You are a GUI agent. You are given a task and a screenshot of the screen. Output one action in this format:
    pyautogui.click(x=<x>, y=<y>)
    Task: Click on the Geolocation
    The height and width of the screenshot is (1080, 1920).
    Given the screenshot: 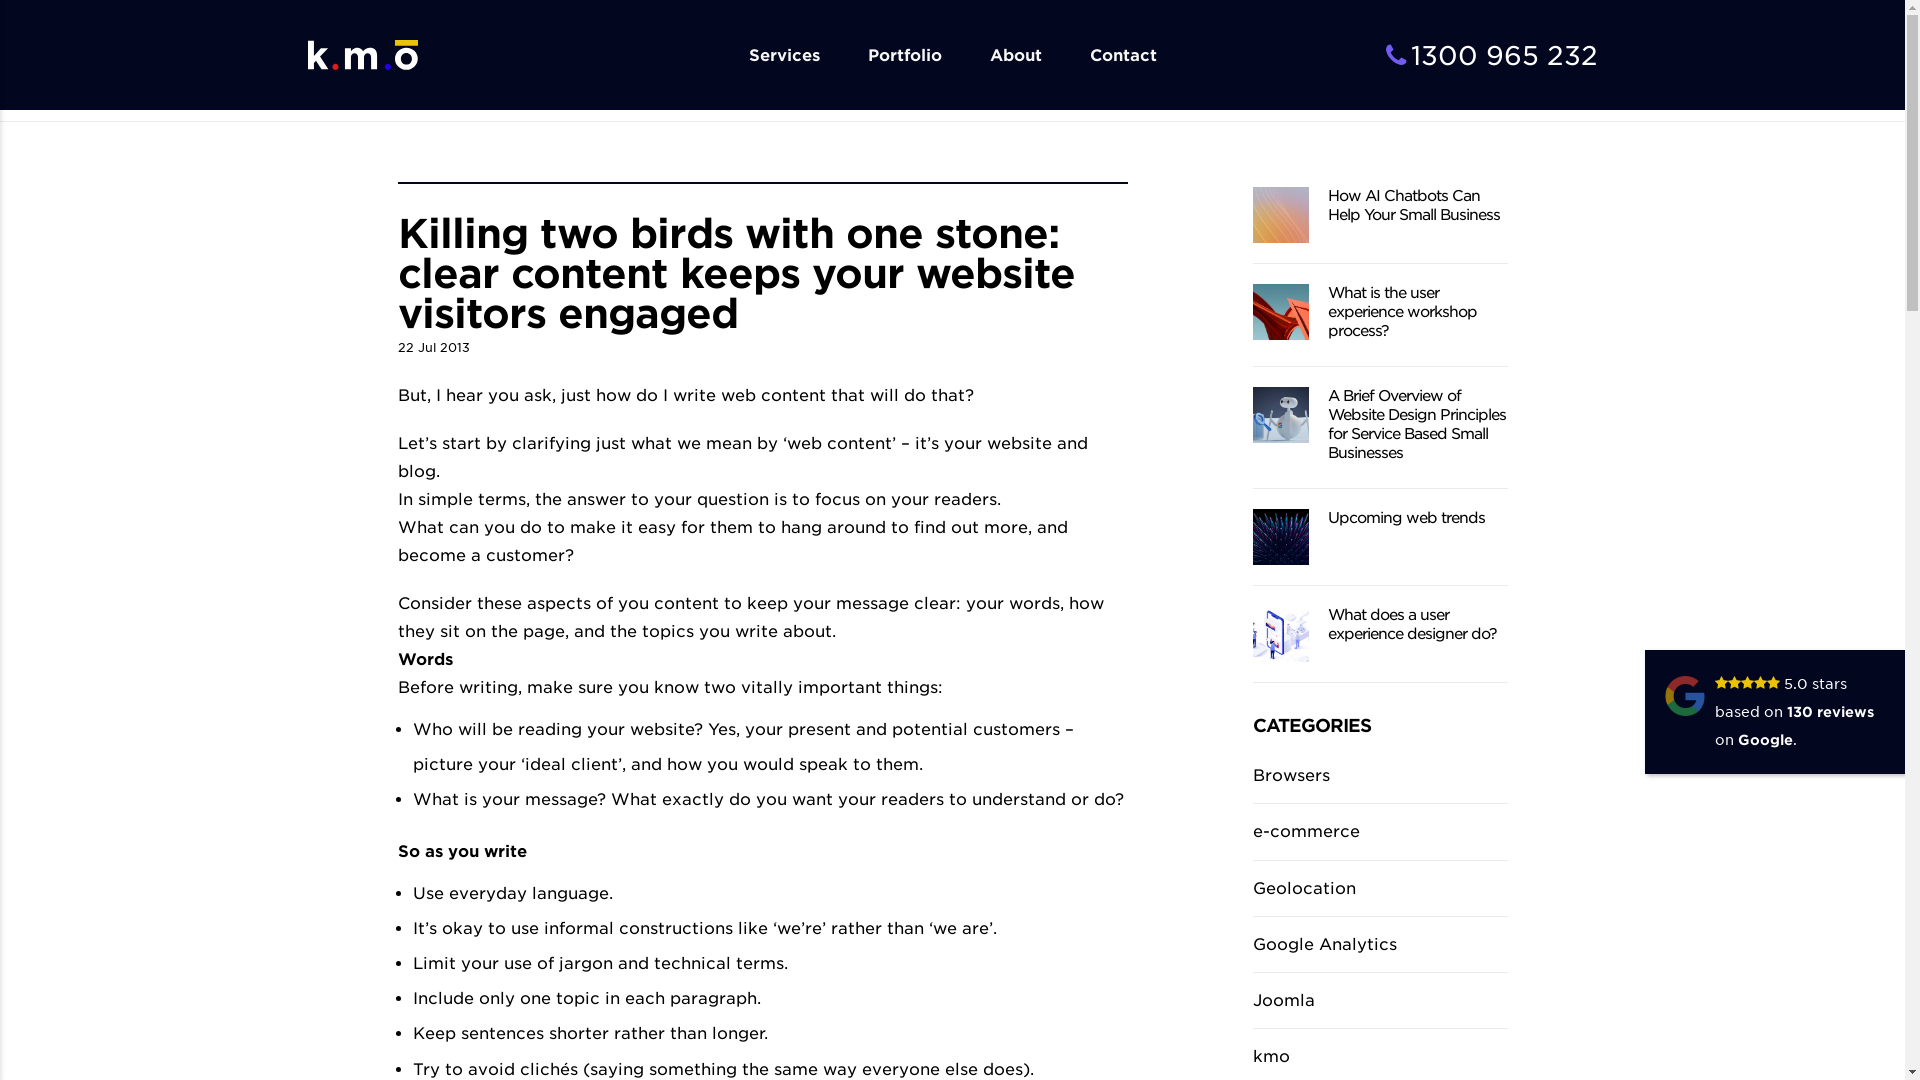 What is the action you would take?
    pyautogui.click(x=1380, y=888)
    